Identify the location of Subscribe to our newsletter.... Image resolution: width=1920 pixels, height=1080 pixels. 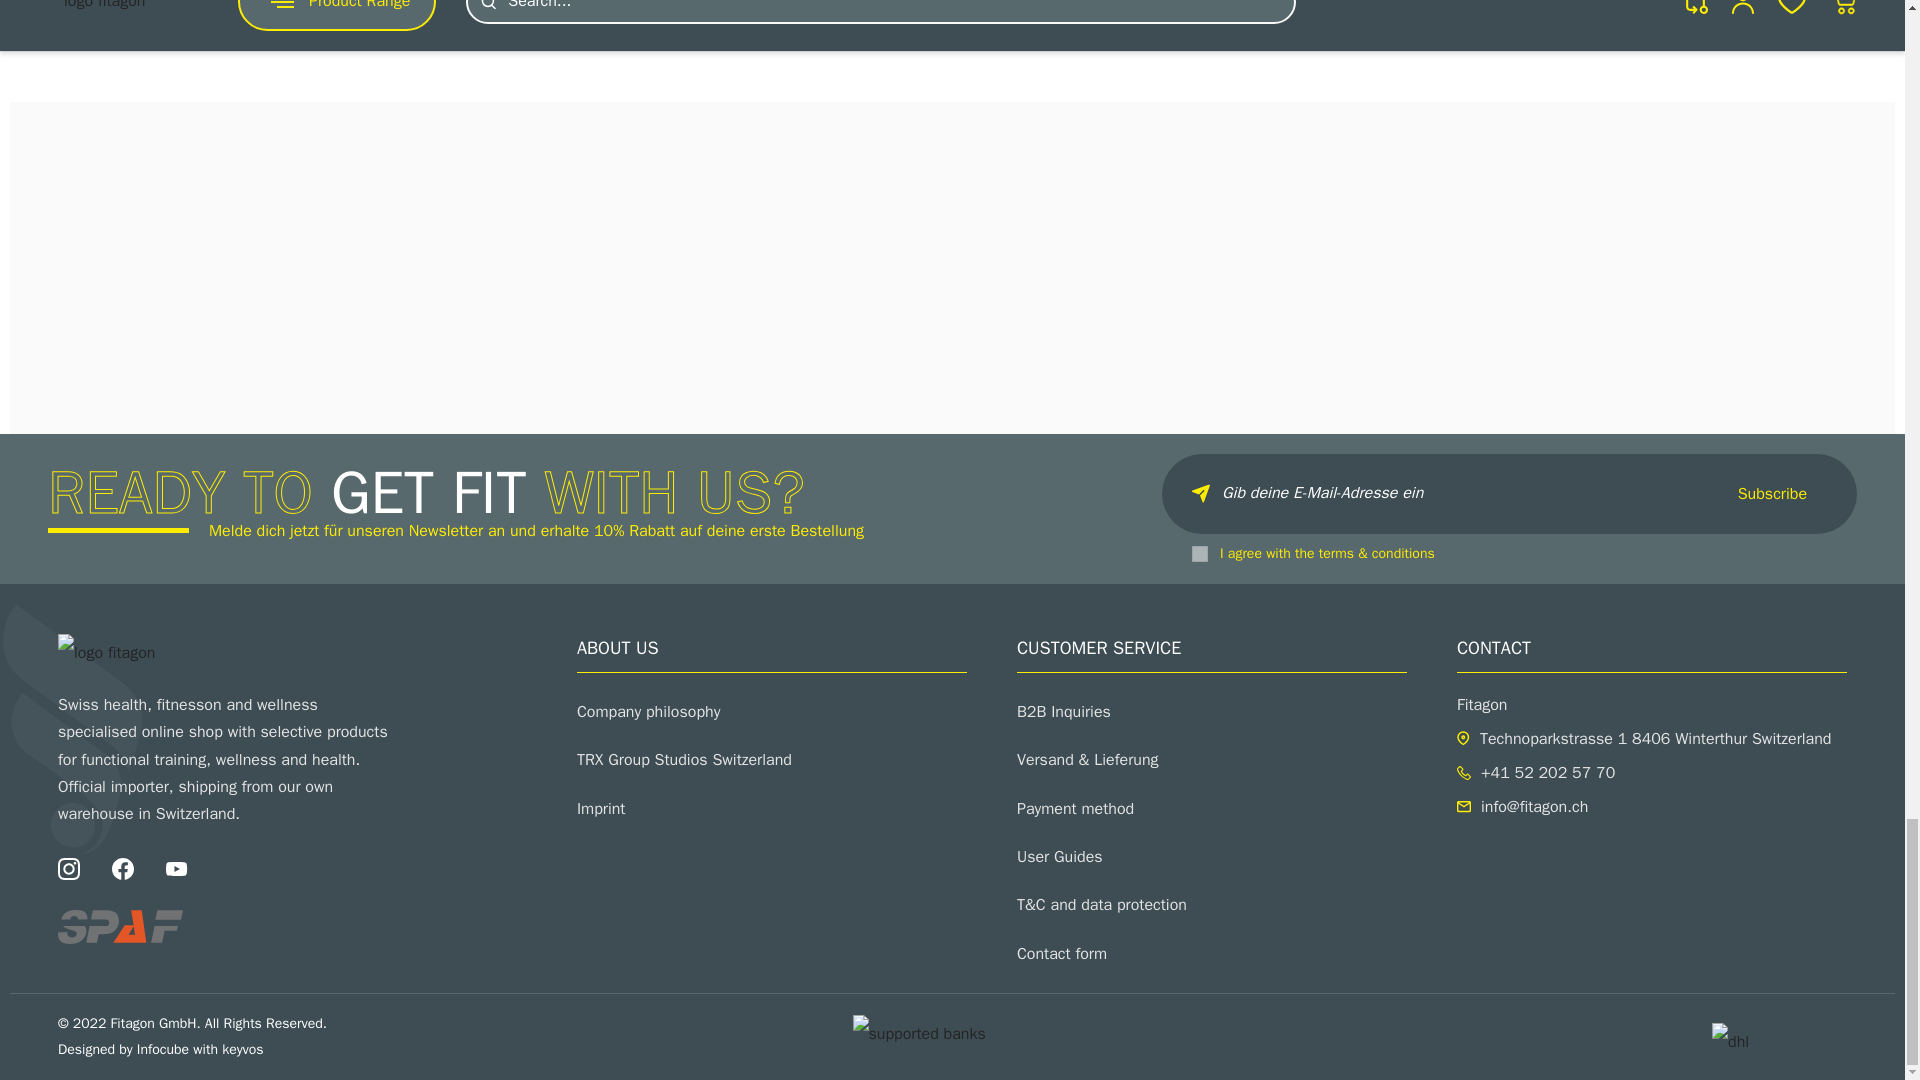
(1508, 493).